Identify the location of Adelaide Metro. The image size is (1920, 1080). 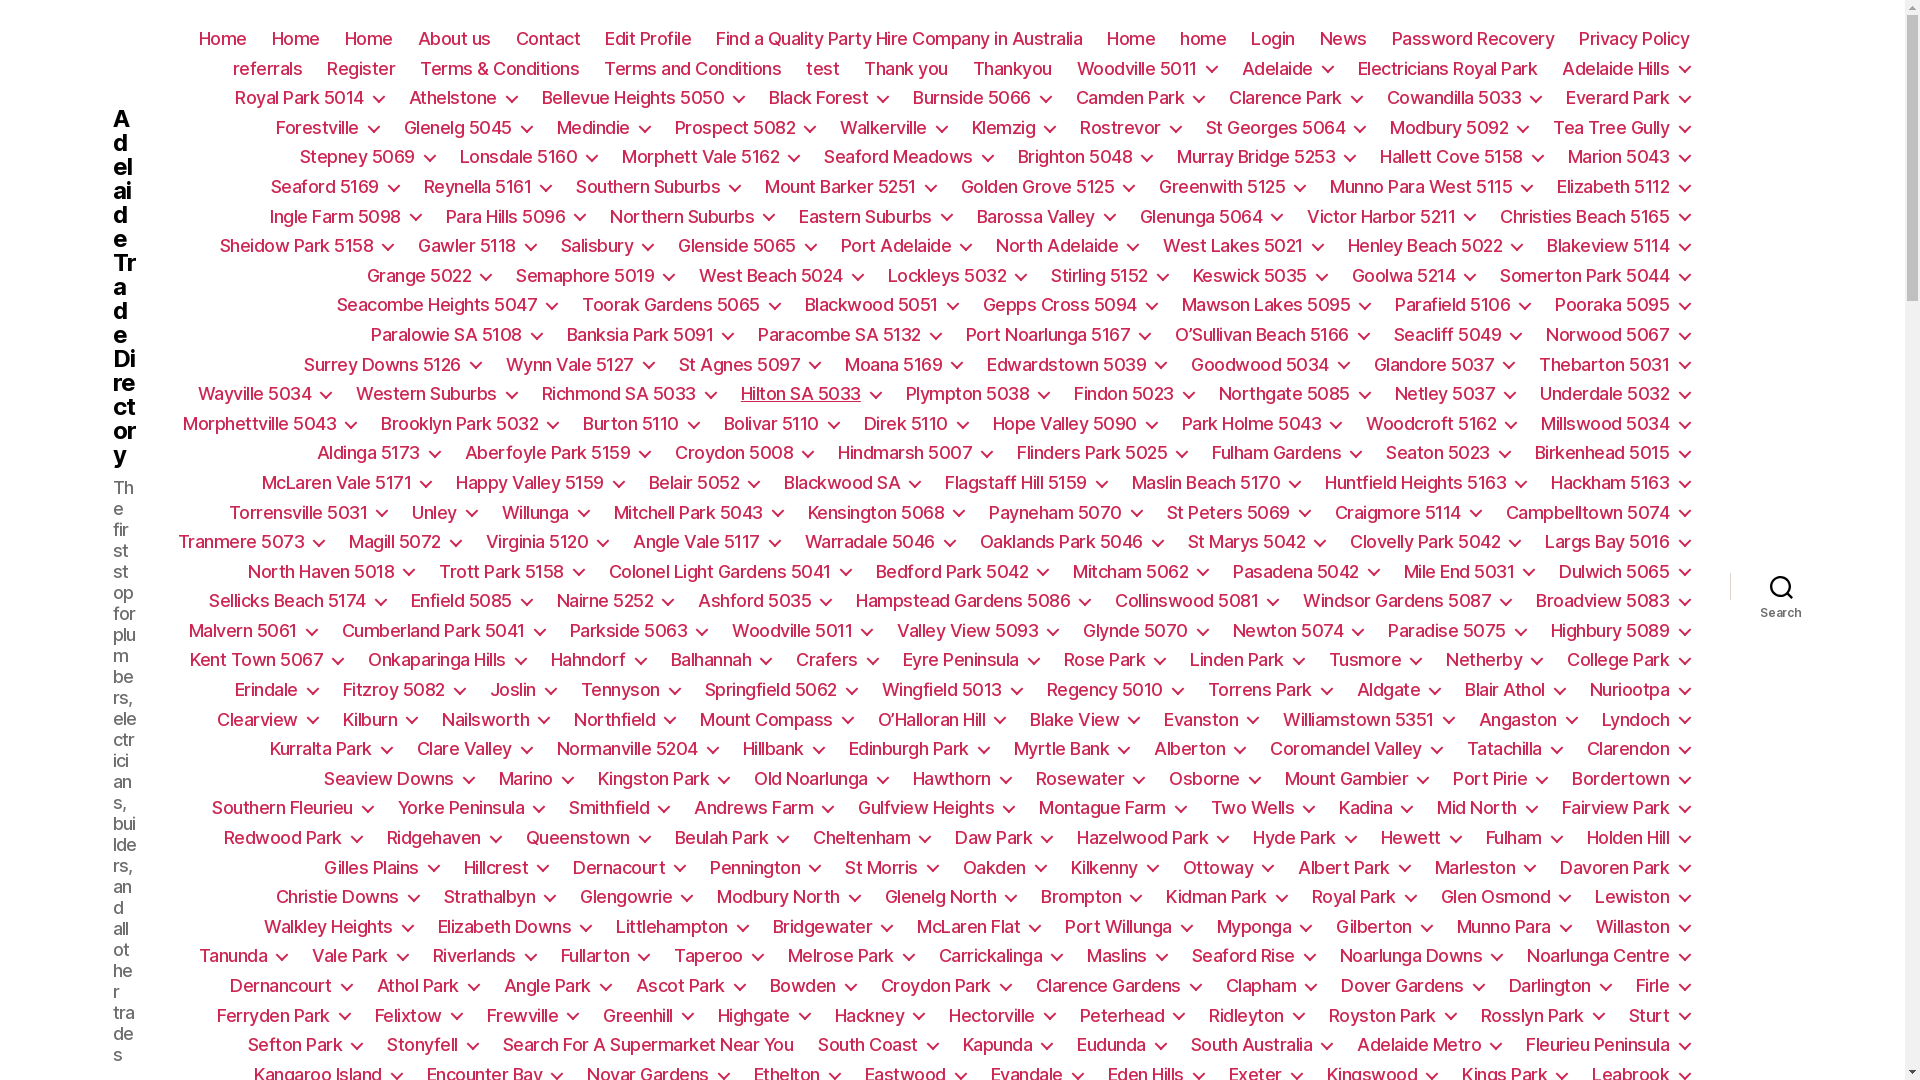
(1429, 1045).